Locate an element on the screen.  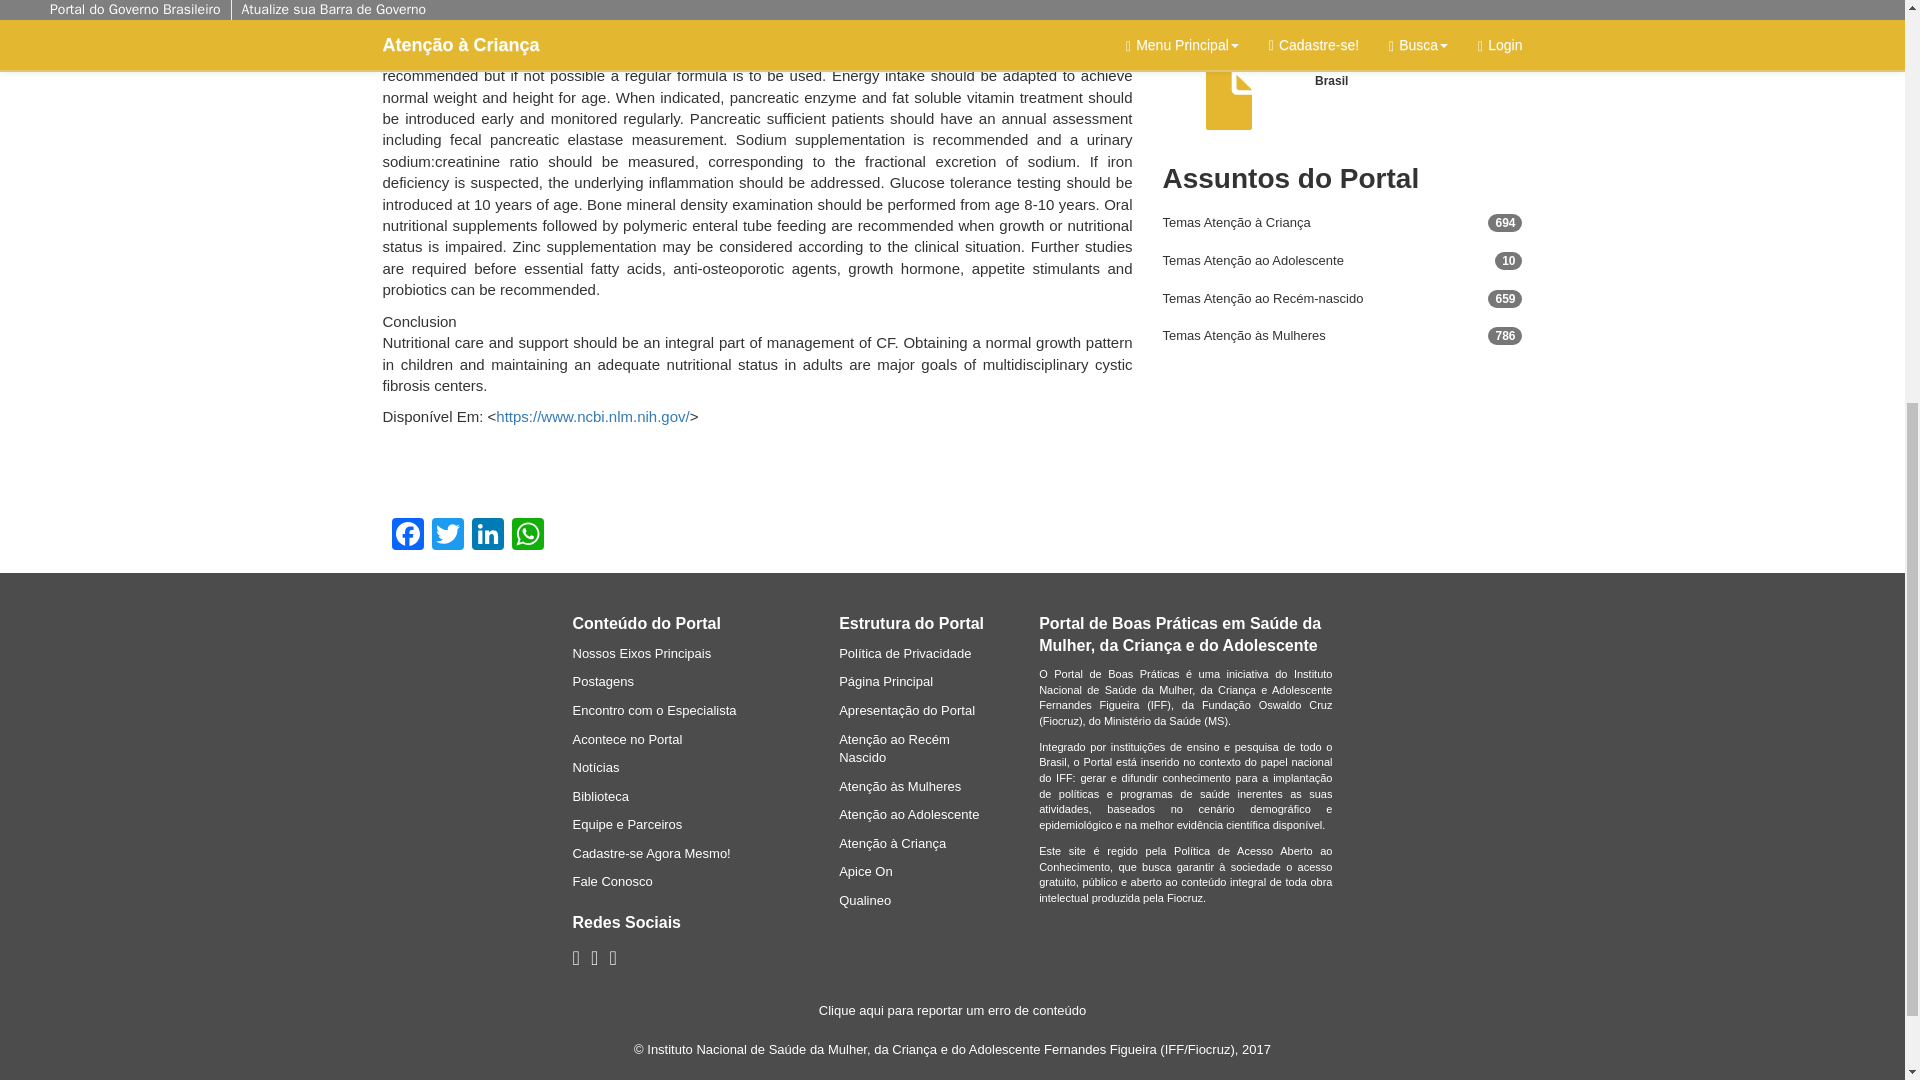
Facebook is located at coordinates (408, 536).